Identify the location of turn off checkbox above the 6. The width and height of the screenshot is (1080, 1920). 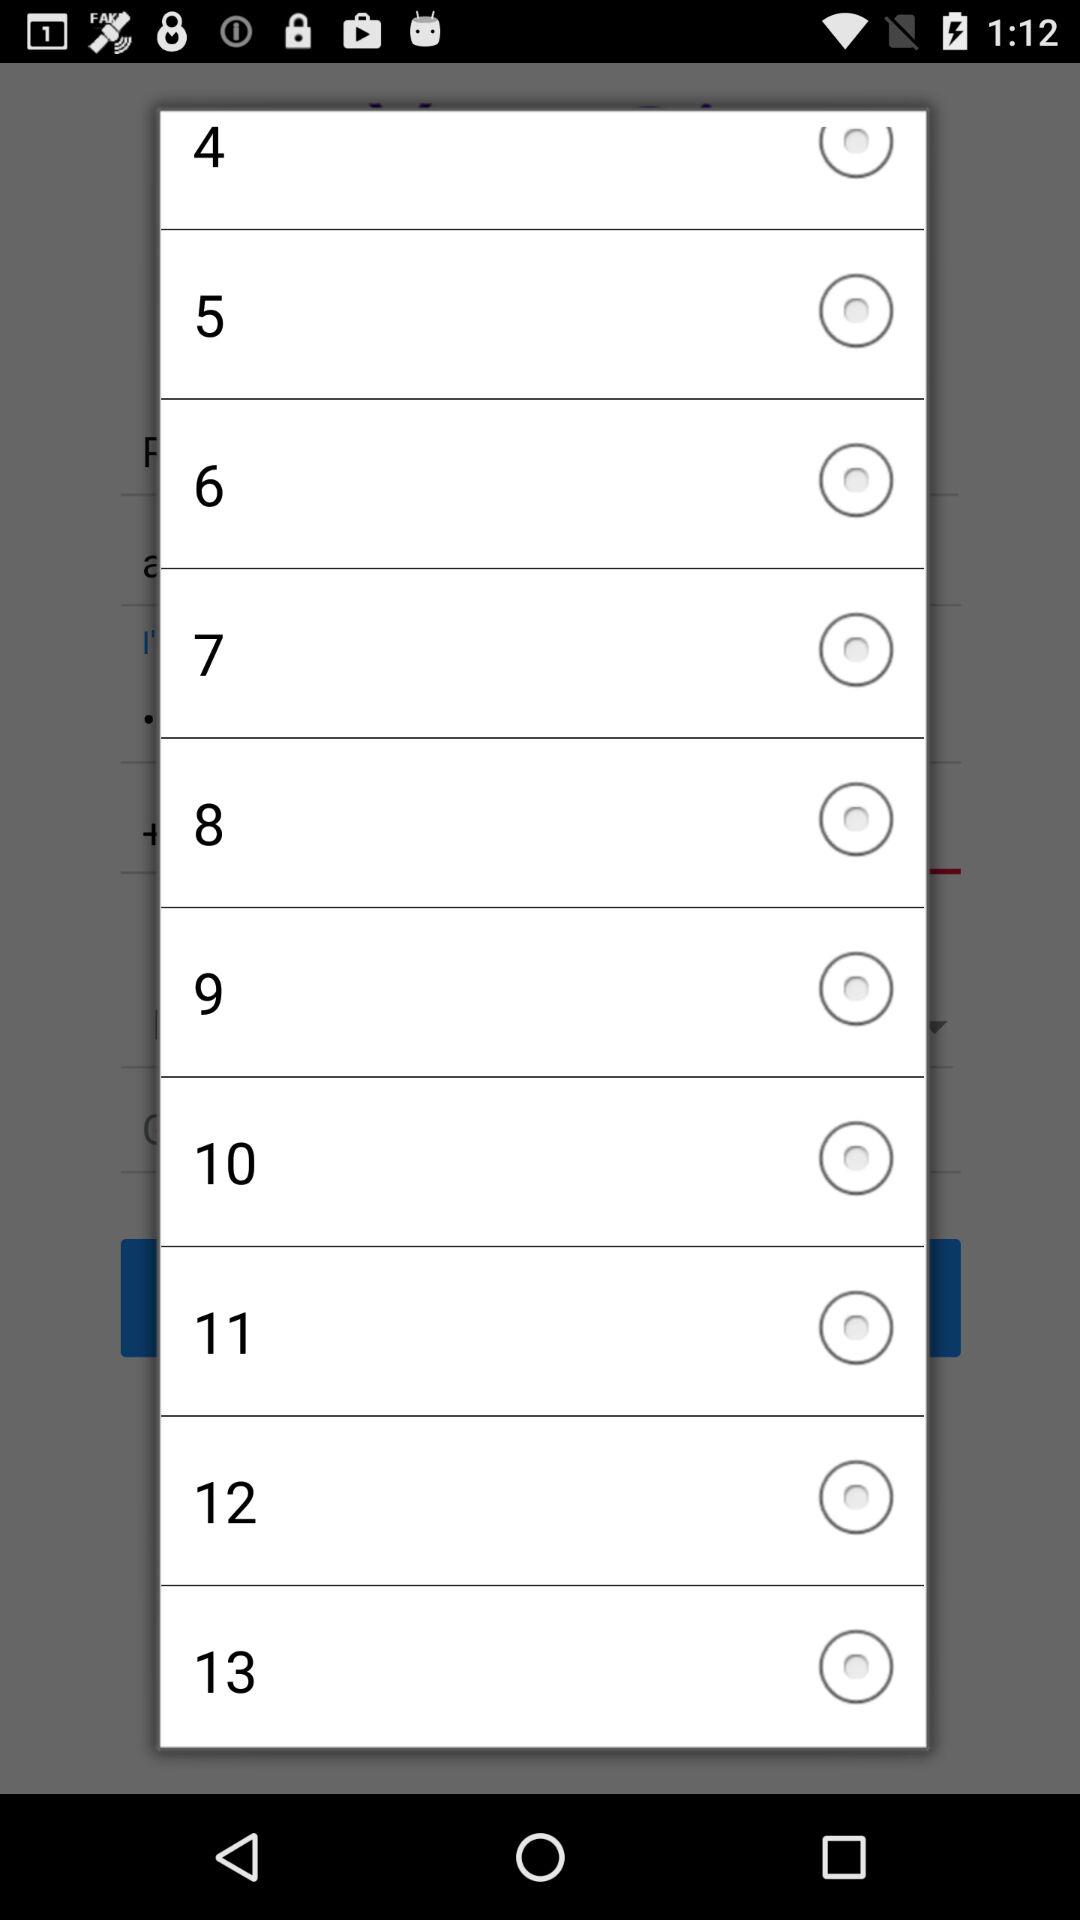
(542, 314).